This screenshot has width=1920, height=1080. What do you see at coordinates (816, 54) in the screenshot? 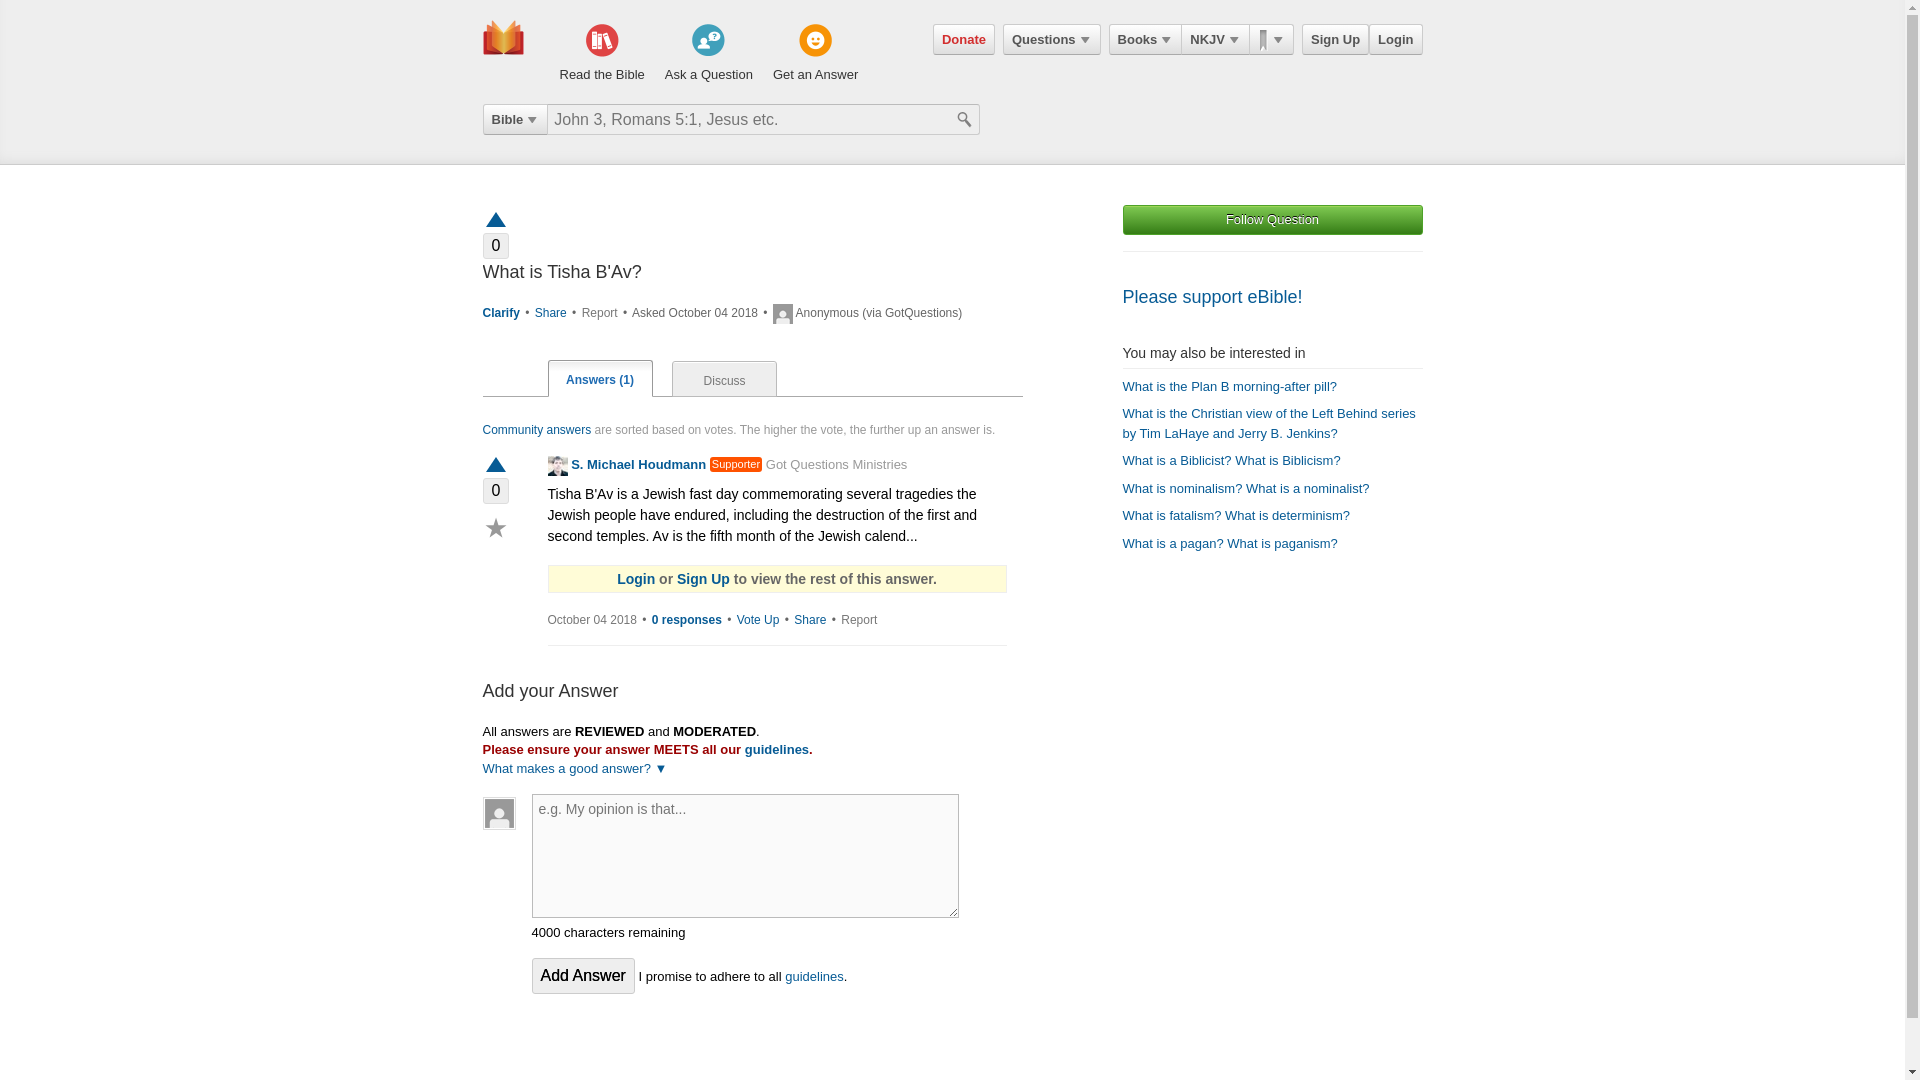
I see `Get an Answer` at bounding box center [816, 54].